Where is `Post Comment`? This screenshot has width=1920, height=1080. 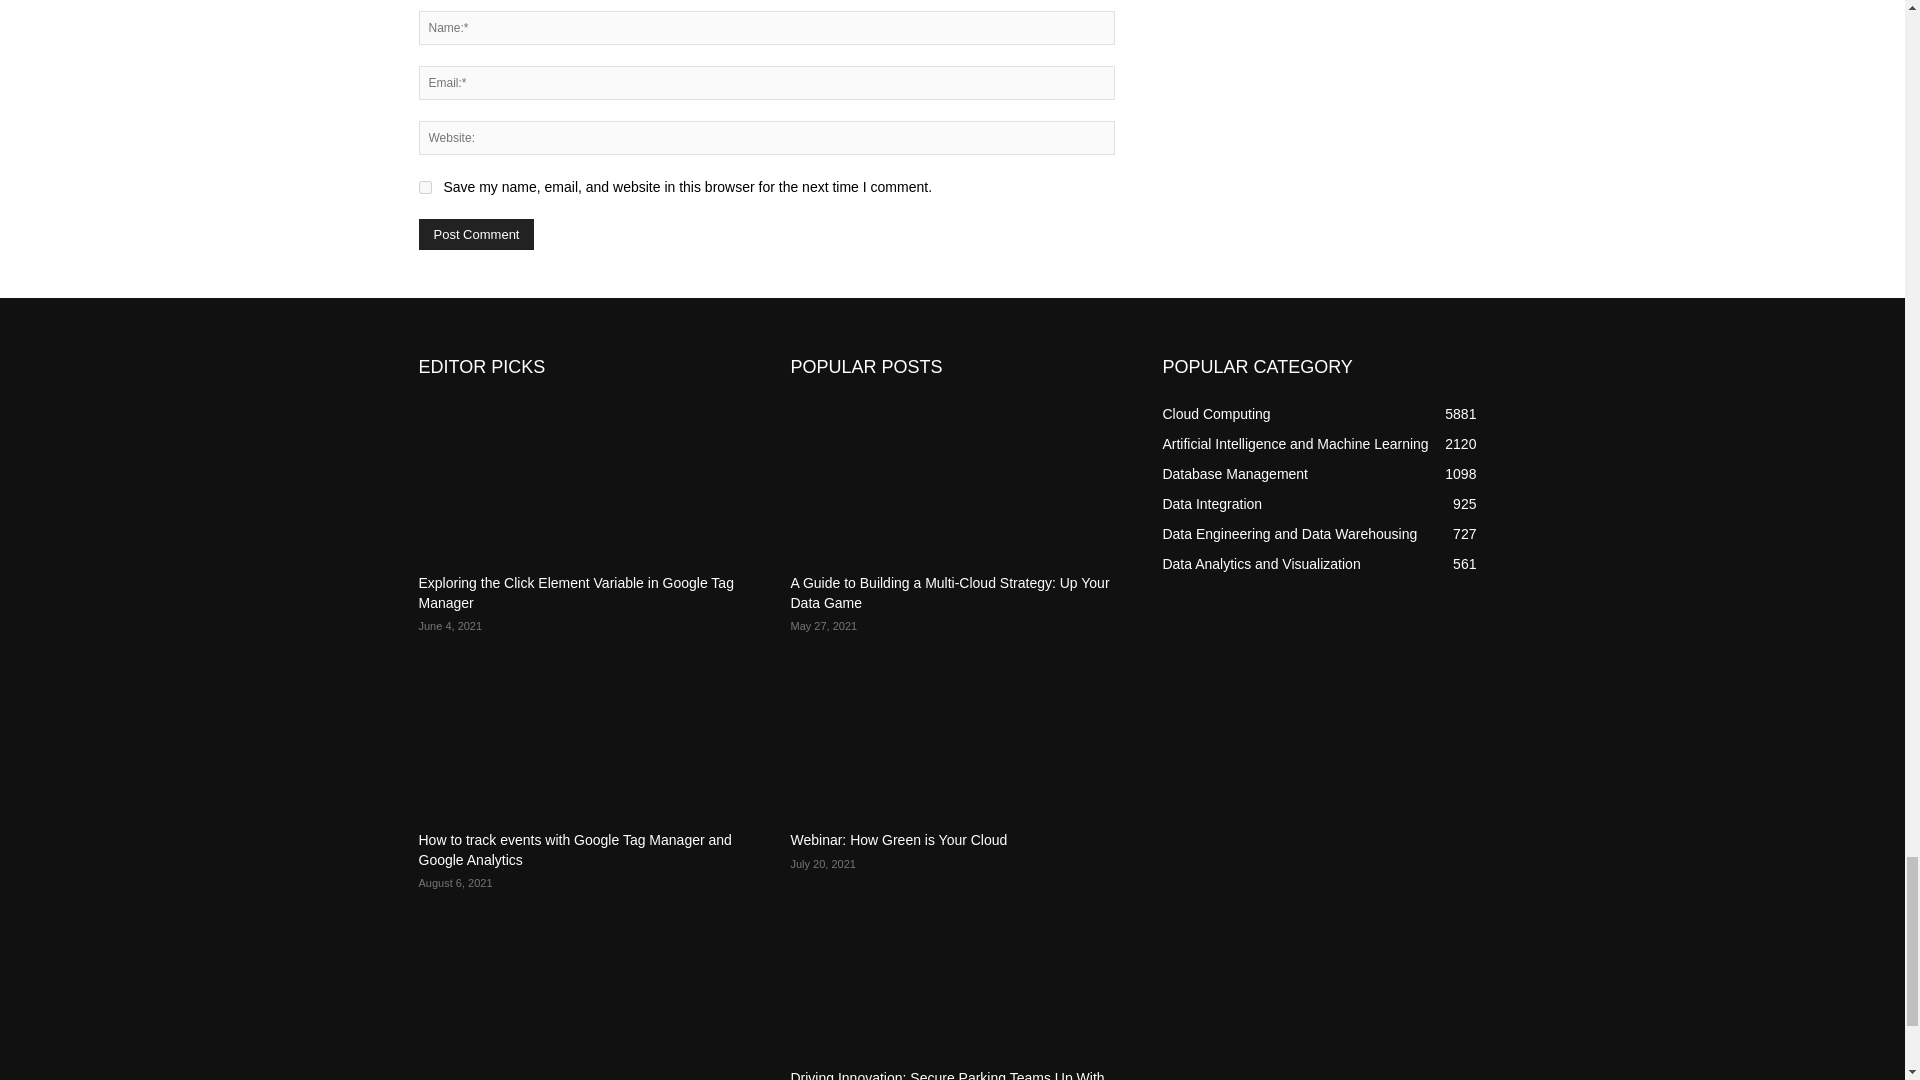
Post Comment is located at coordinates (476, 234).